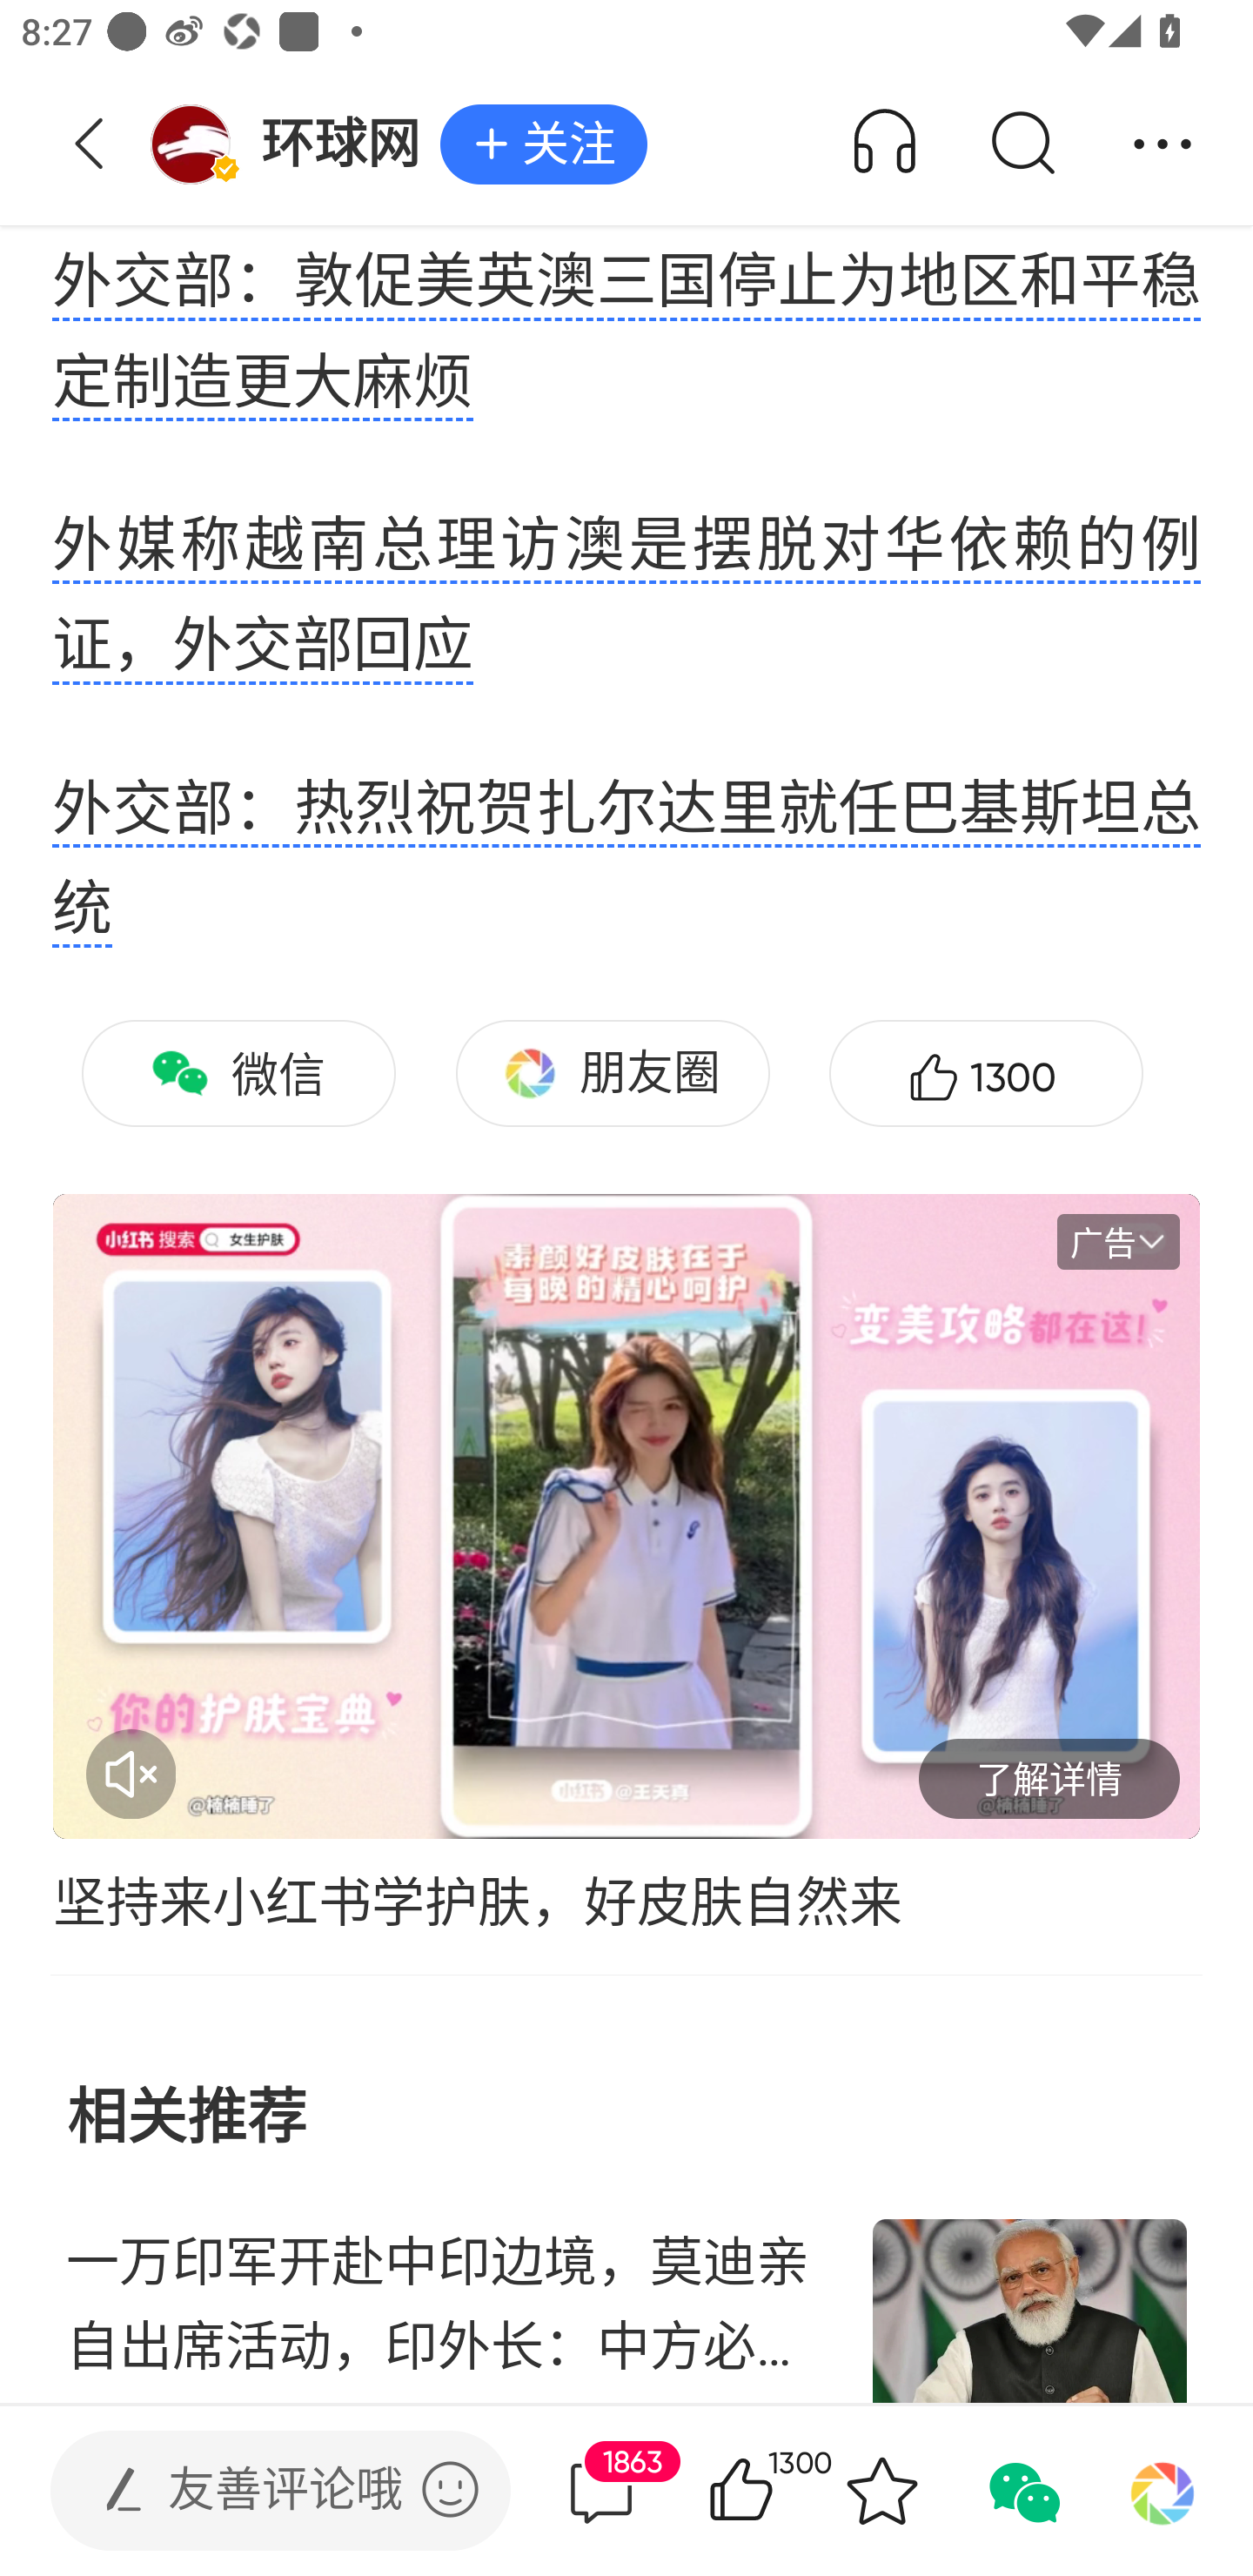 The image size is (1253, 2576). I want to click on 收藏 , so click(881, 2491).